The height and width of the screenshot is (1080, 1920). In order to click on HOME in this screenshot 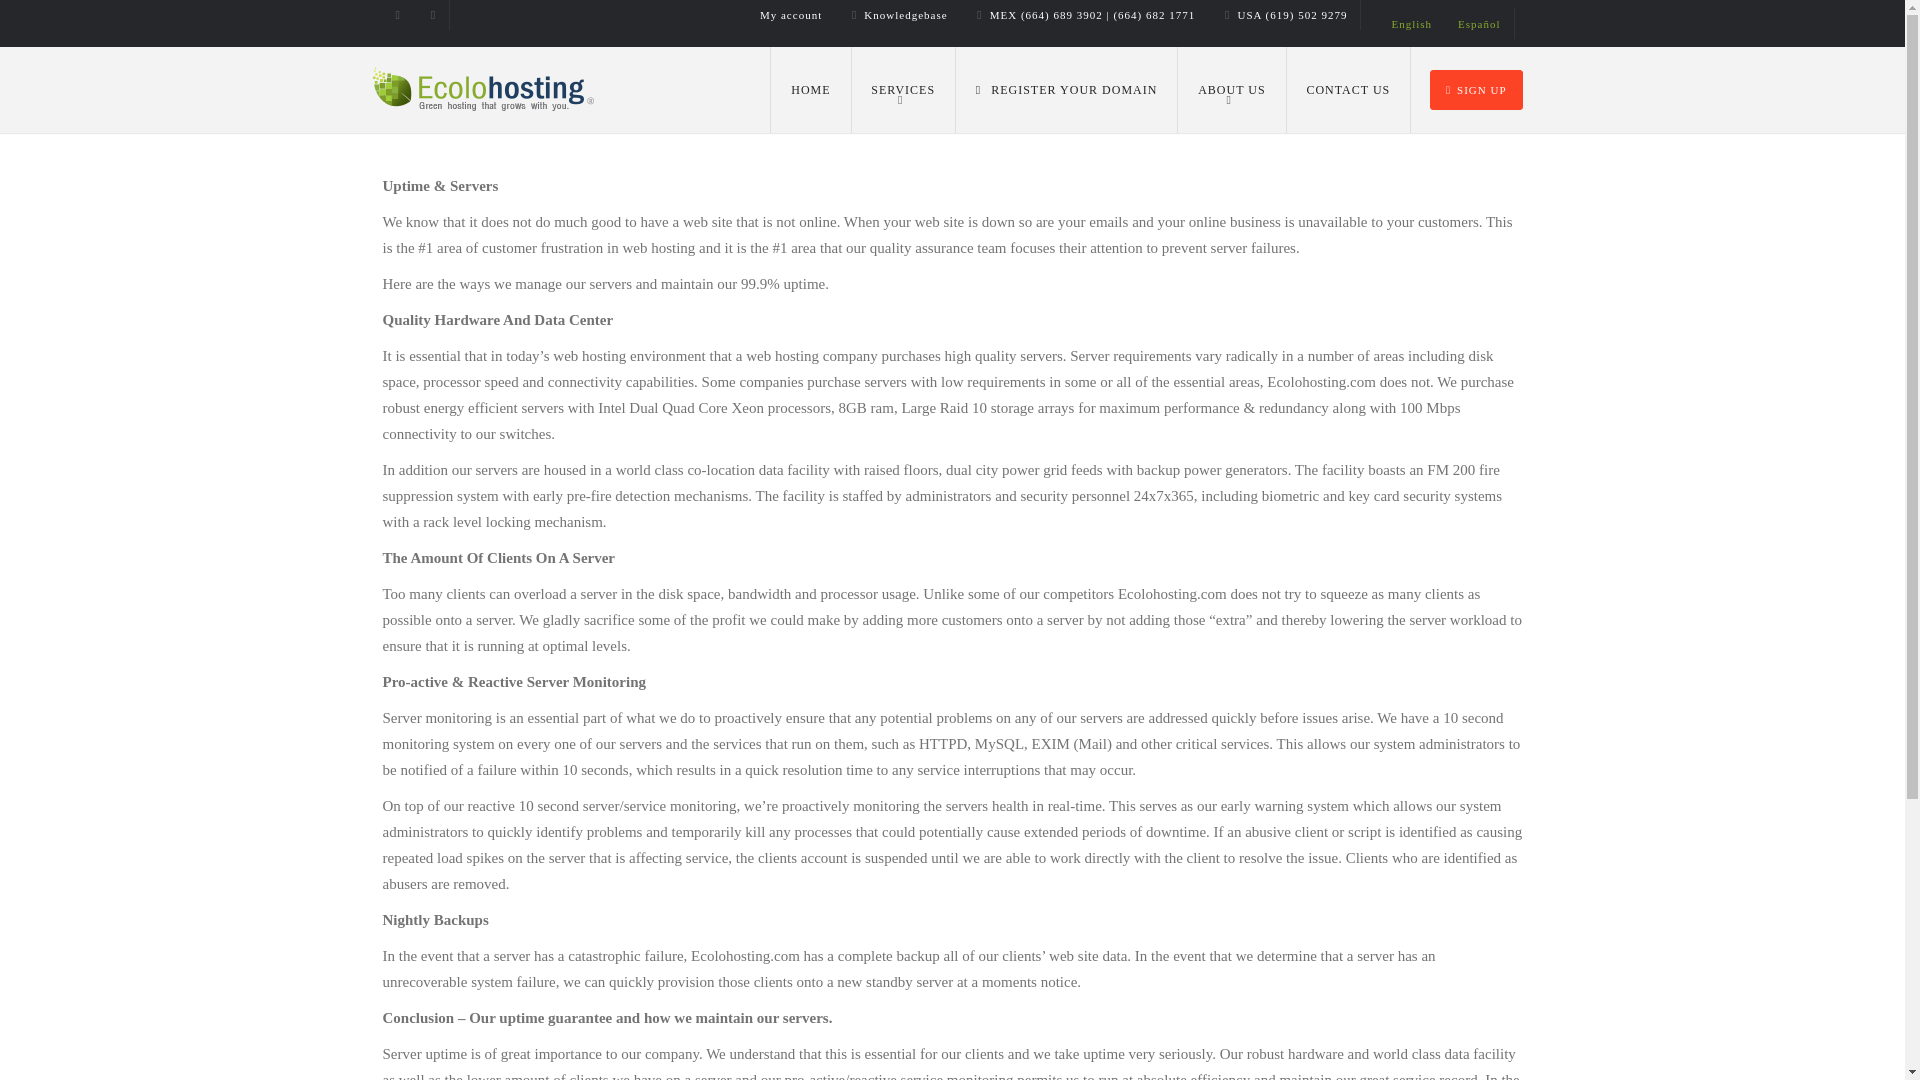, I will do `click(810, 90)`.